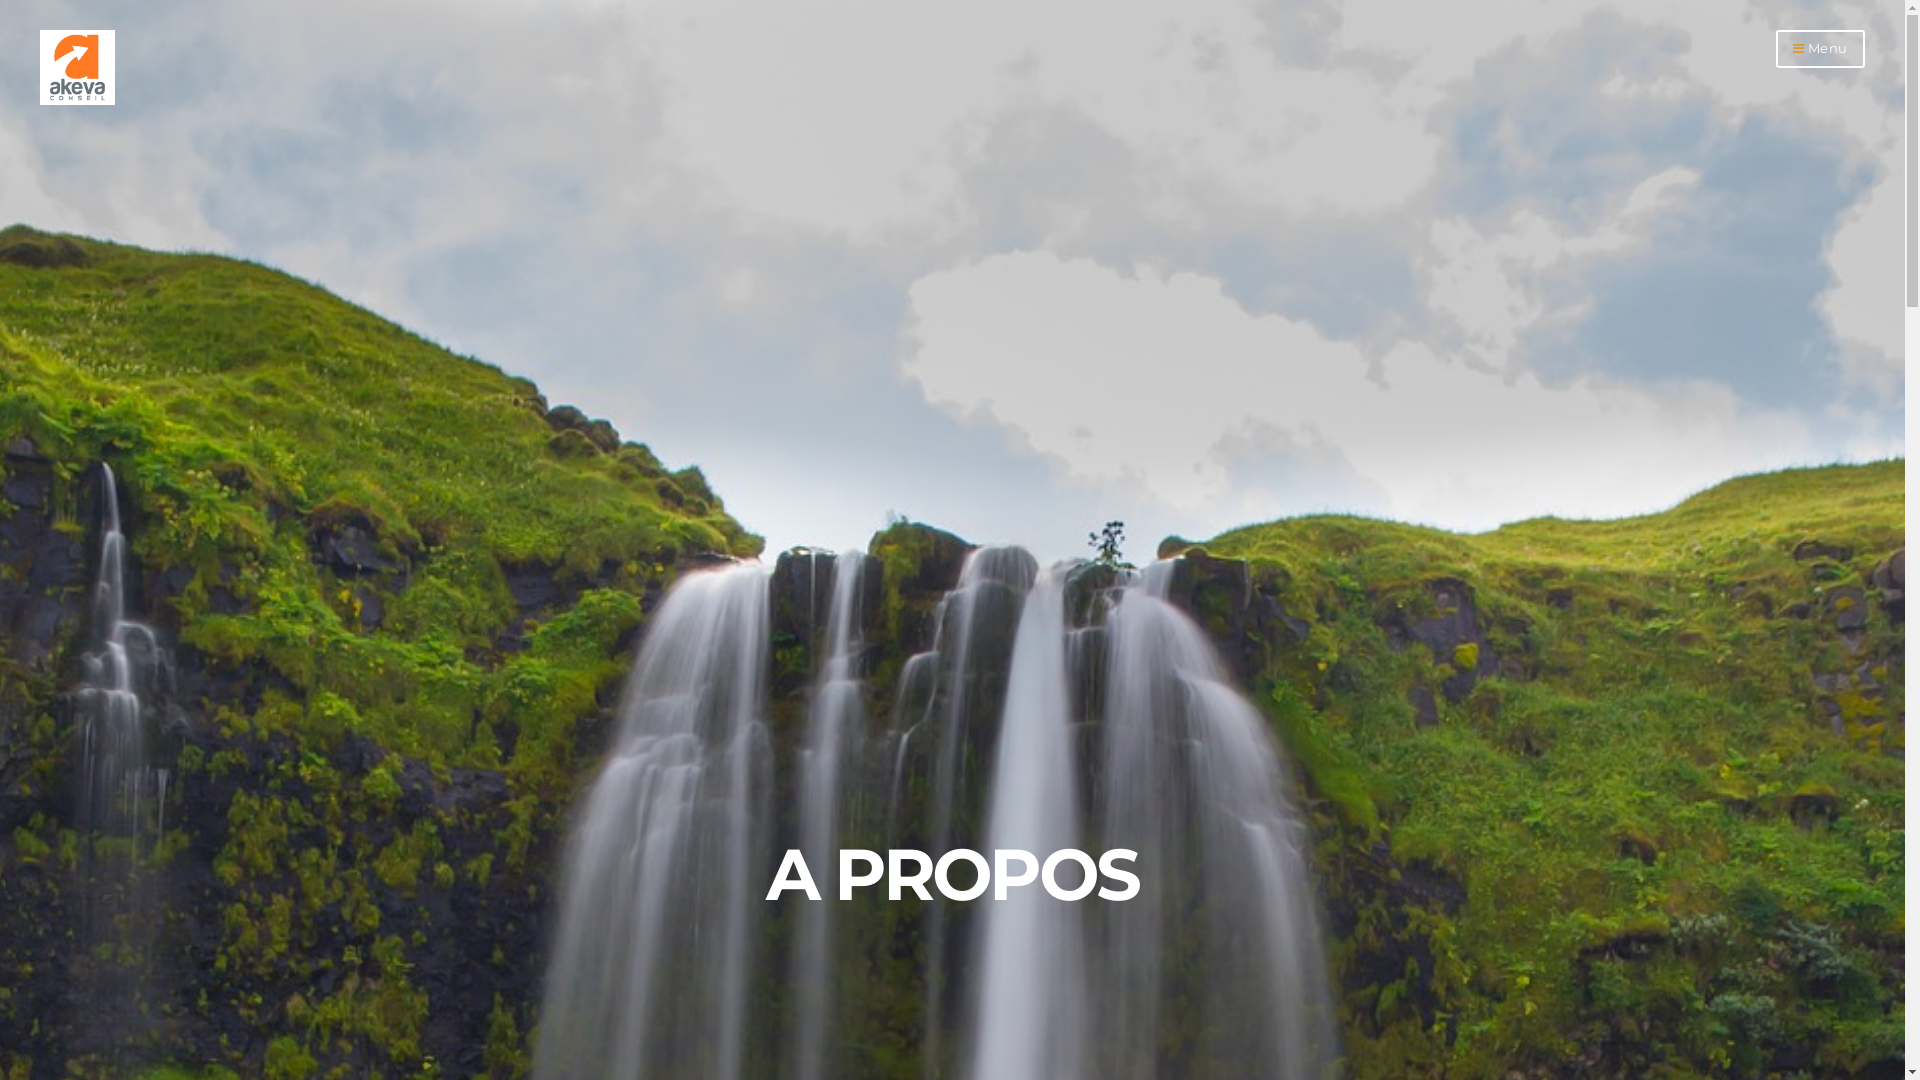  What do you see at coordinates (1820, 49) in the screenshot?
I see `Menu` at bounding box center [1820, 49].